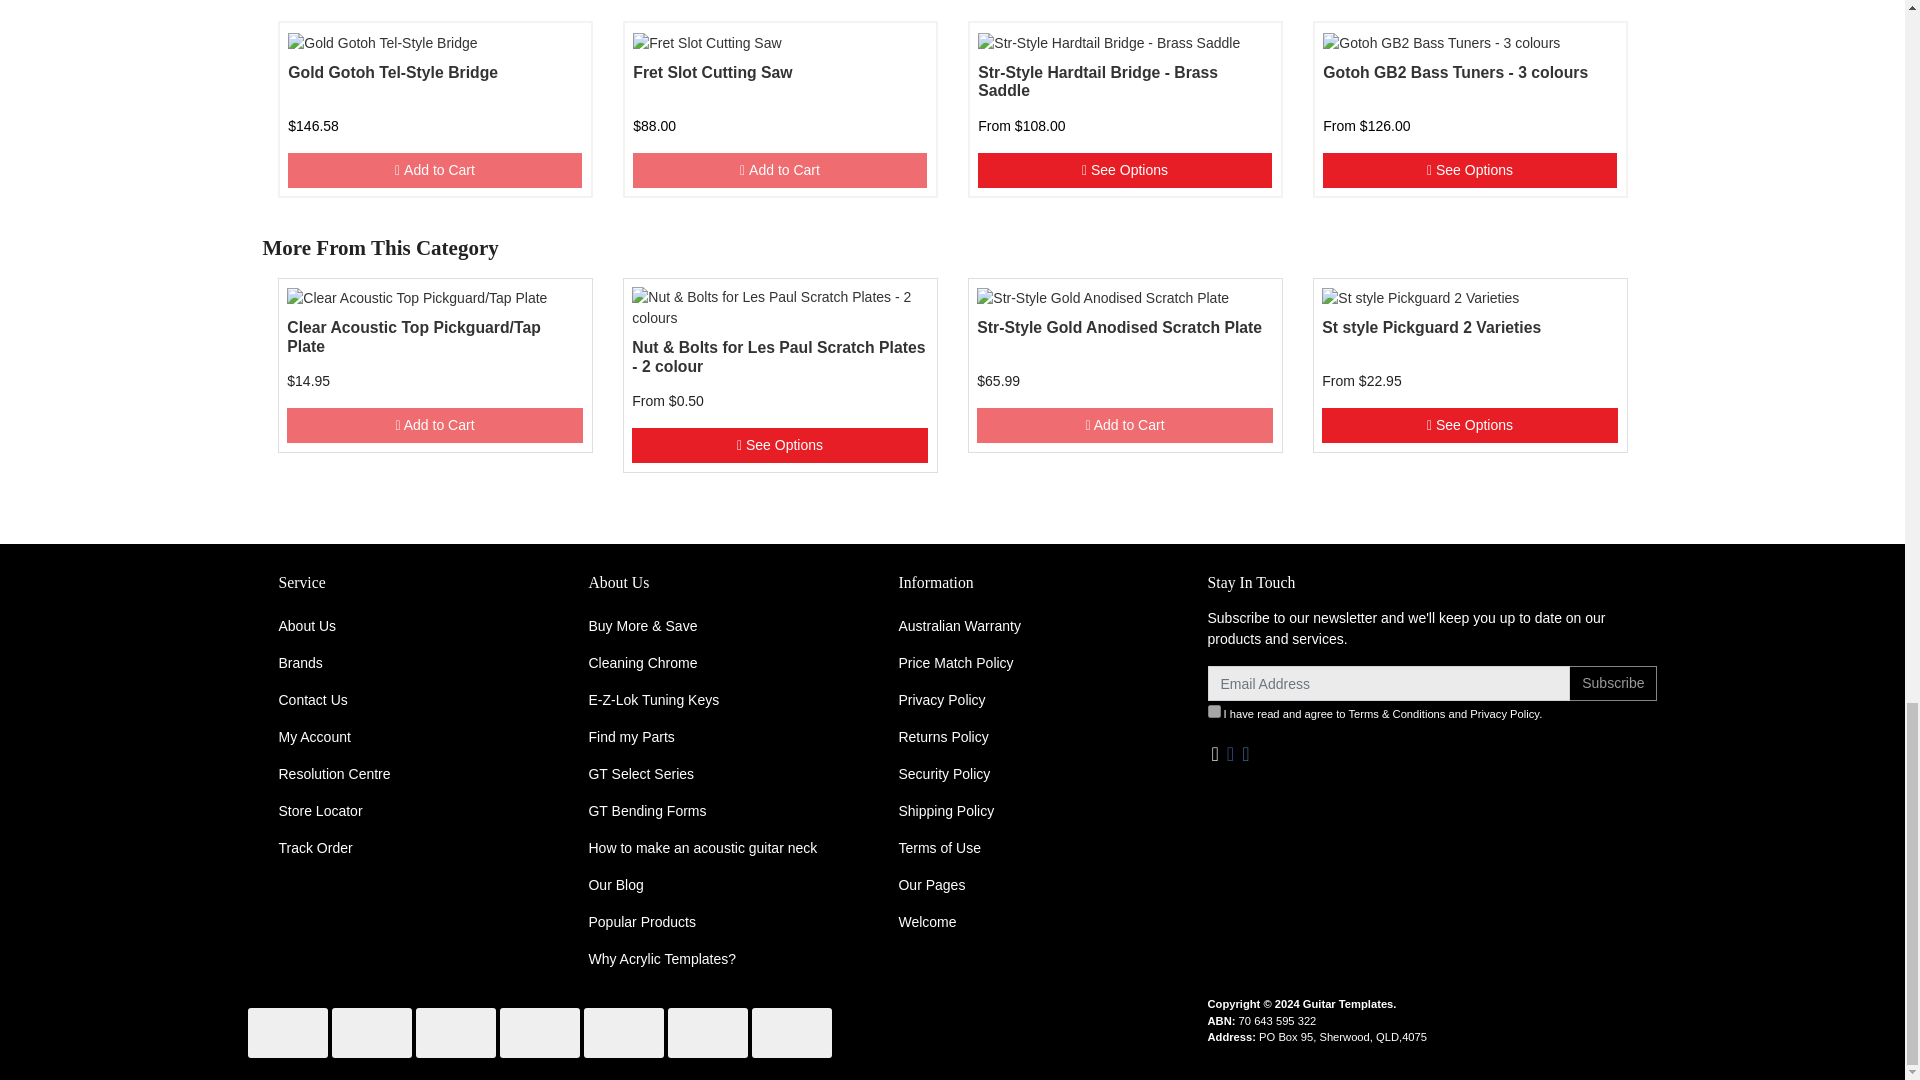 The height and width of the screenshot is (1080, 1920). I want to click on Add Str-Style Gold Anodised Scratch Plate to Cart, so click(1124, 425).